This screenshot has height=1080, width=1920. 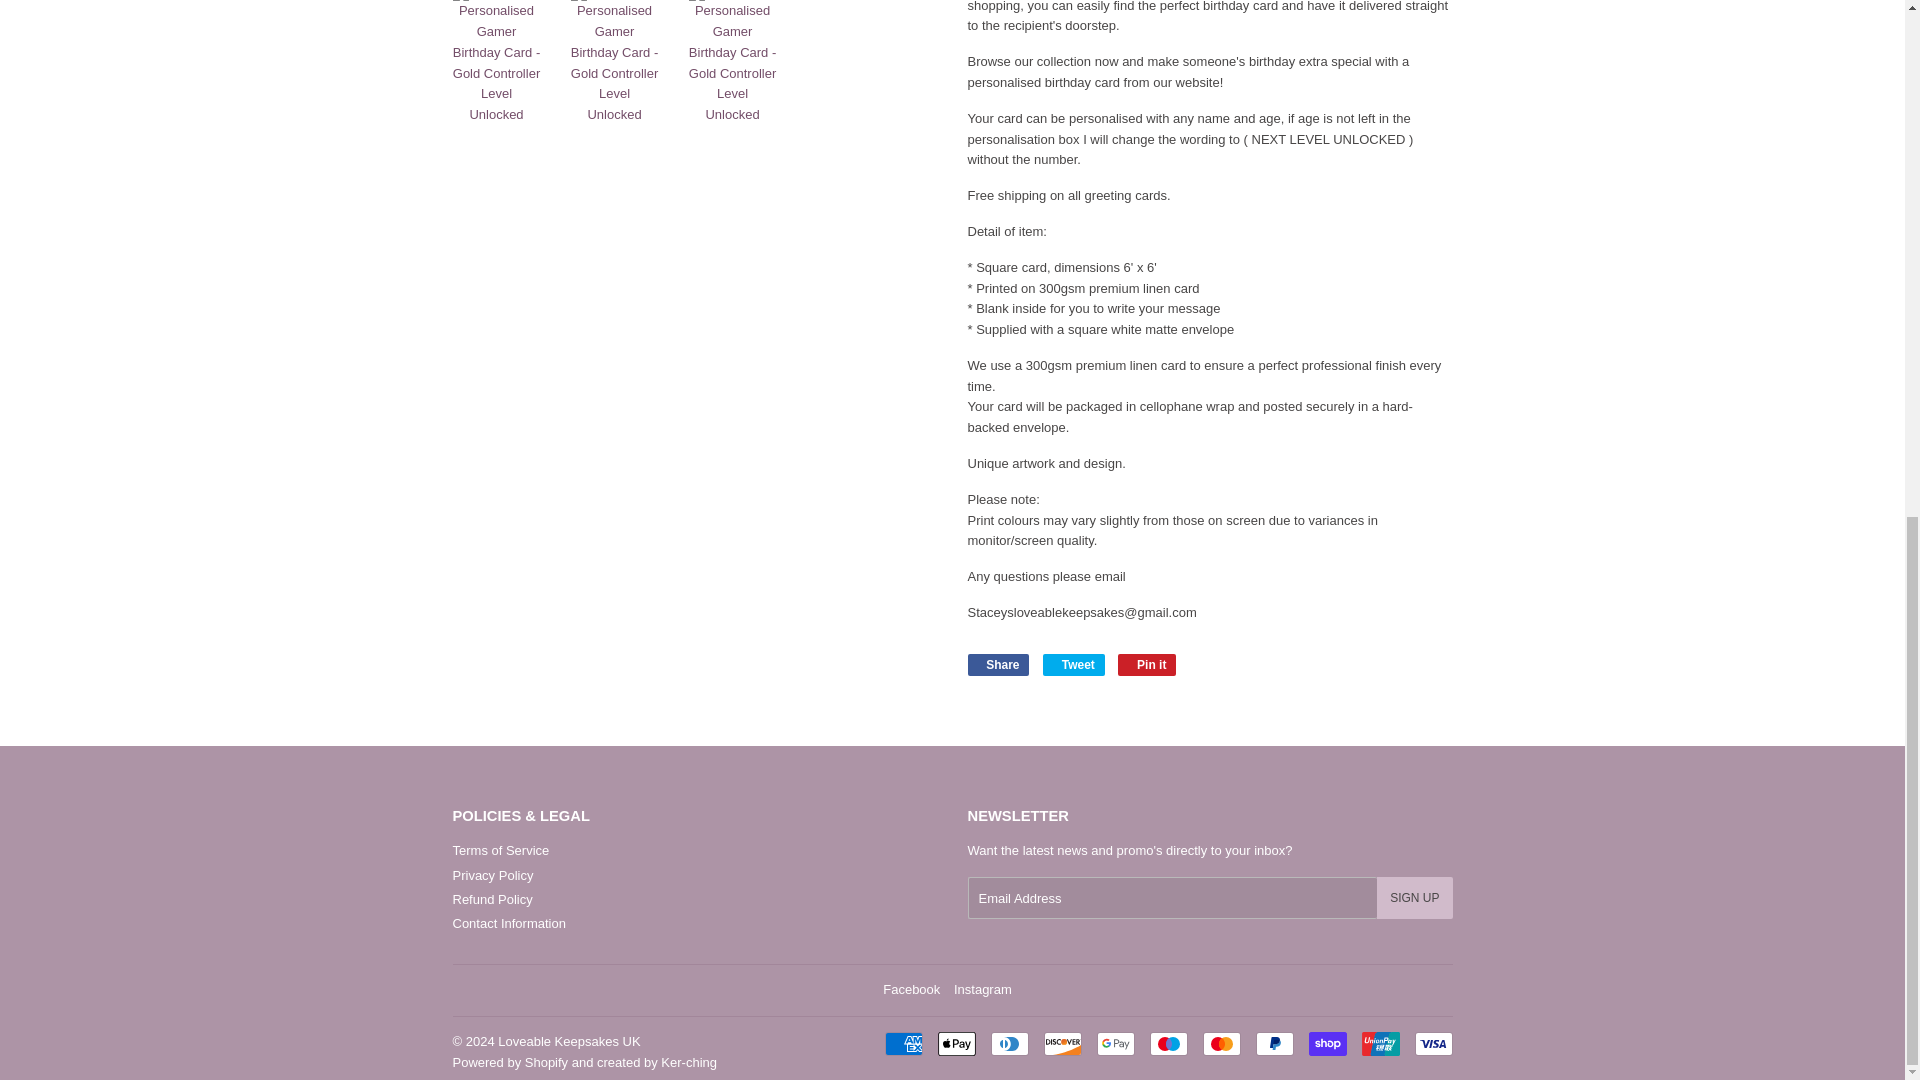 I want to click on Shop Pay, so click(x=1326, y=1044).